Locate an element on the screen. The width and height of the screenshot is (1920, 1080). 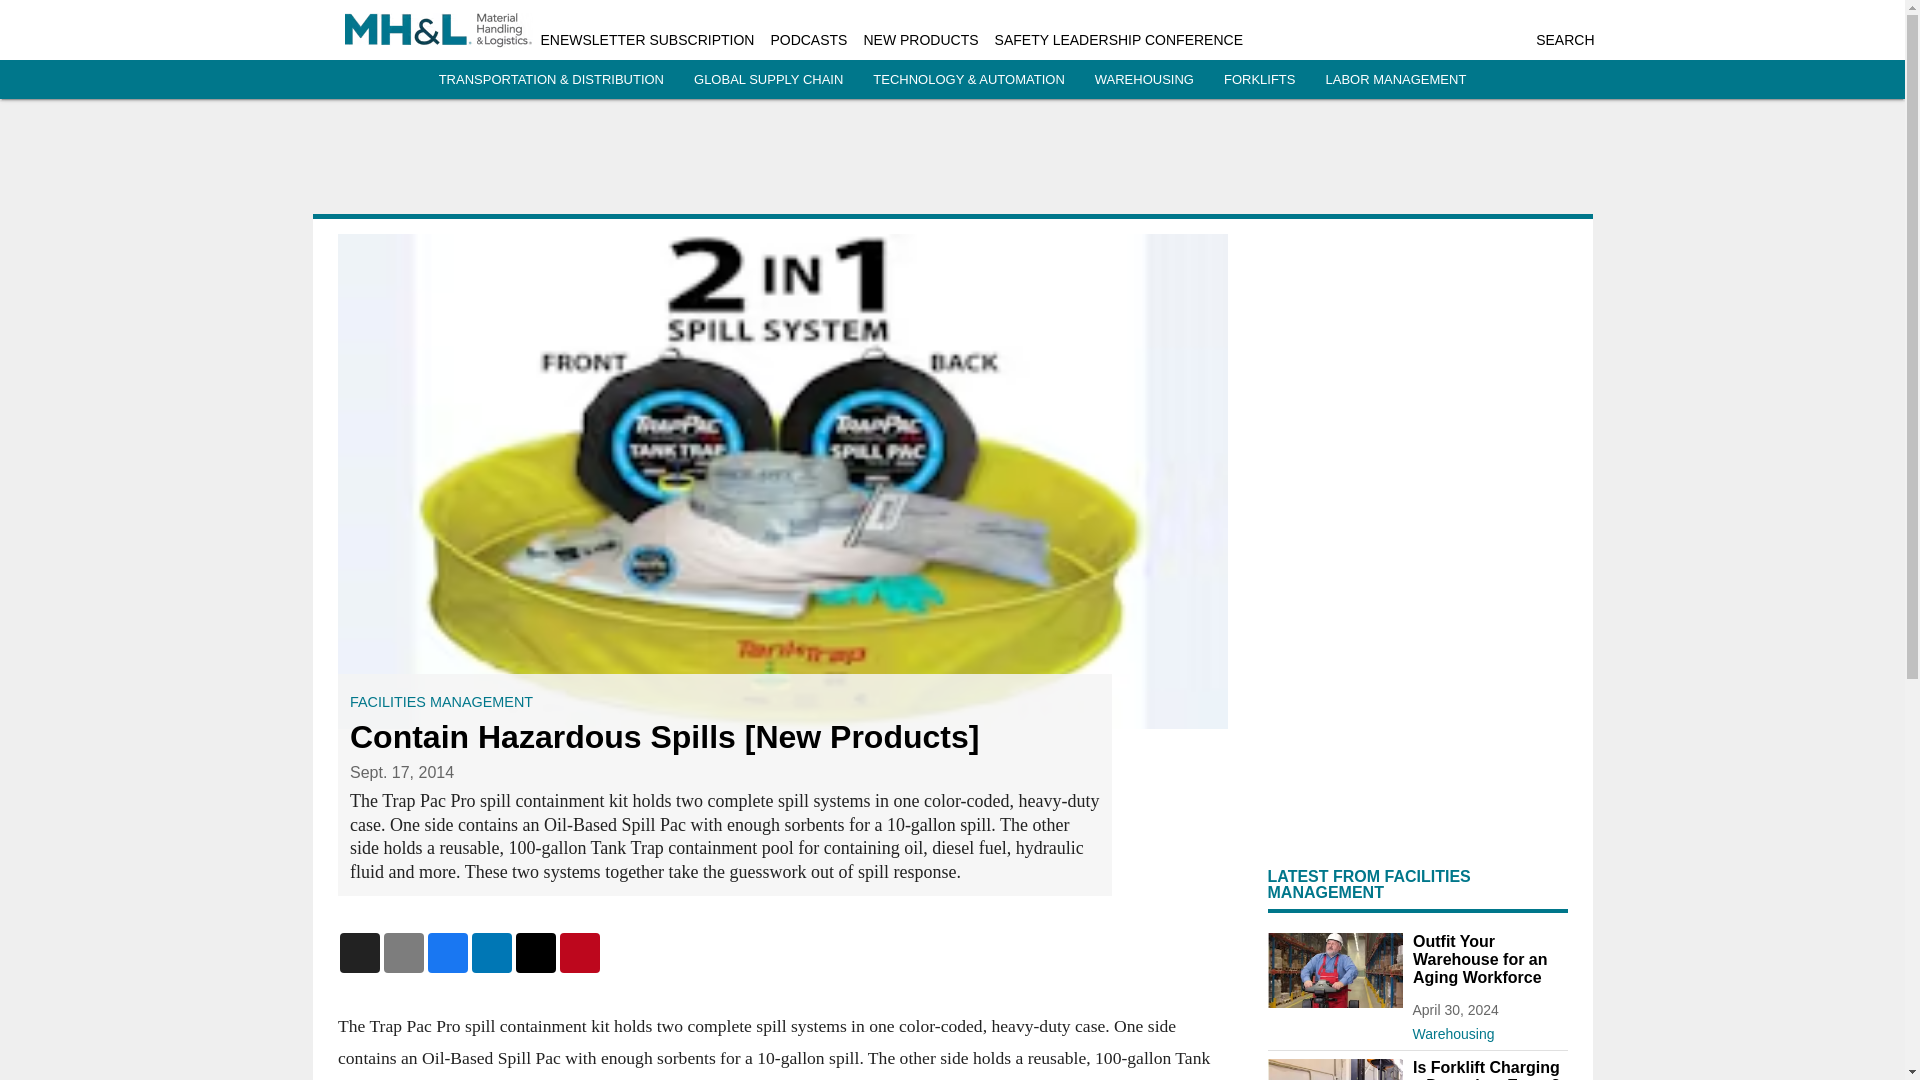
NEW PRODUCTS is located at coordinates (920, 40).